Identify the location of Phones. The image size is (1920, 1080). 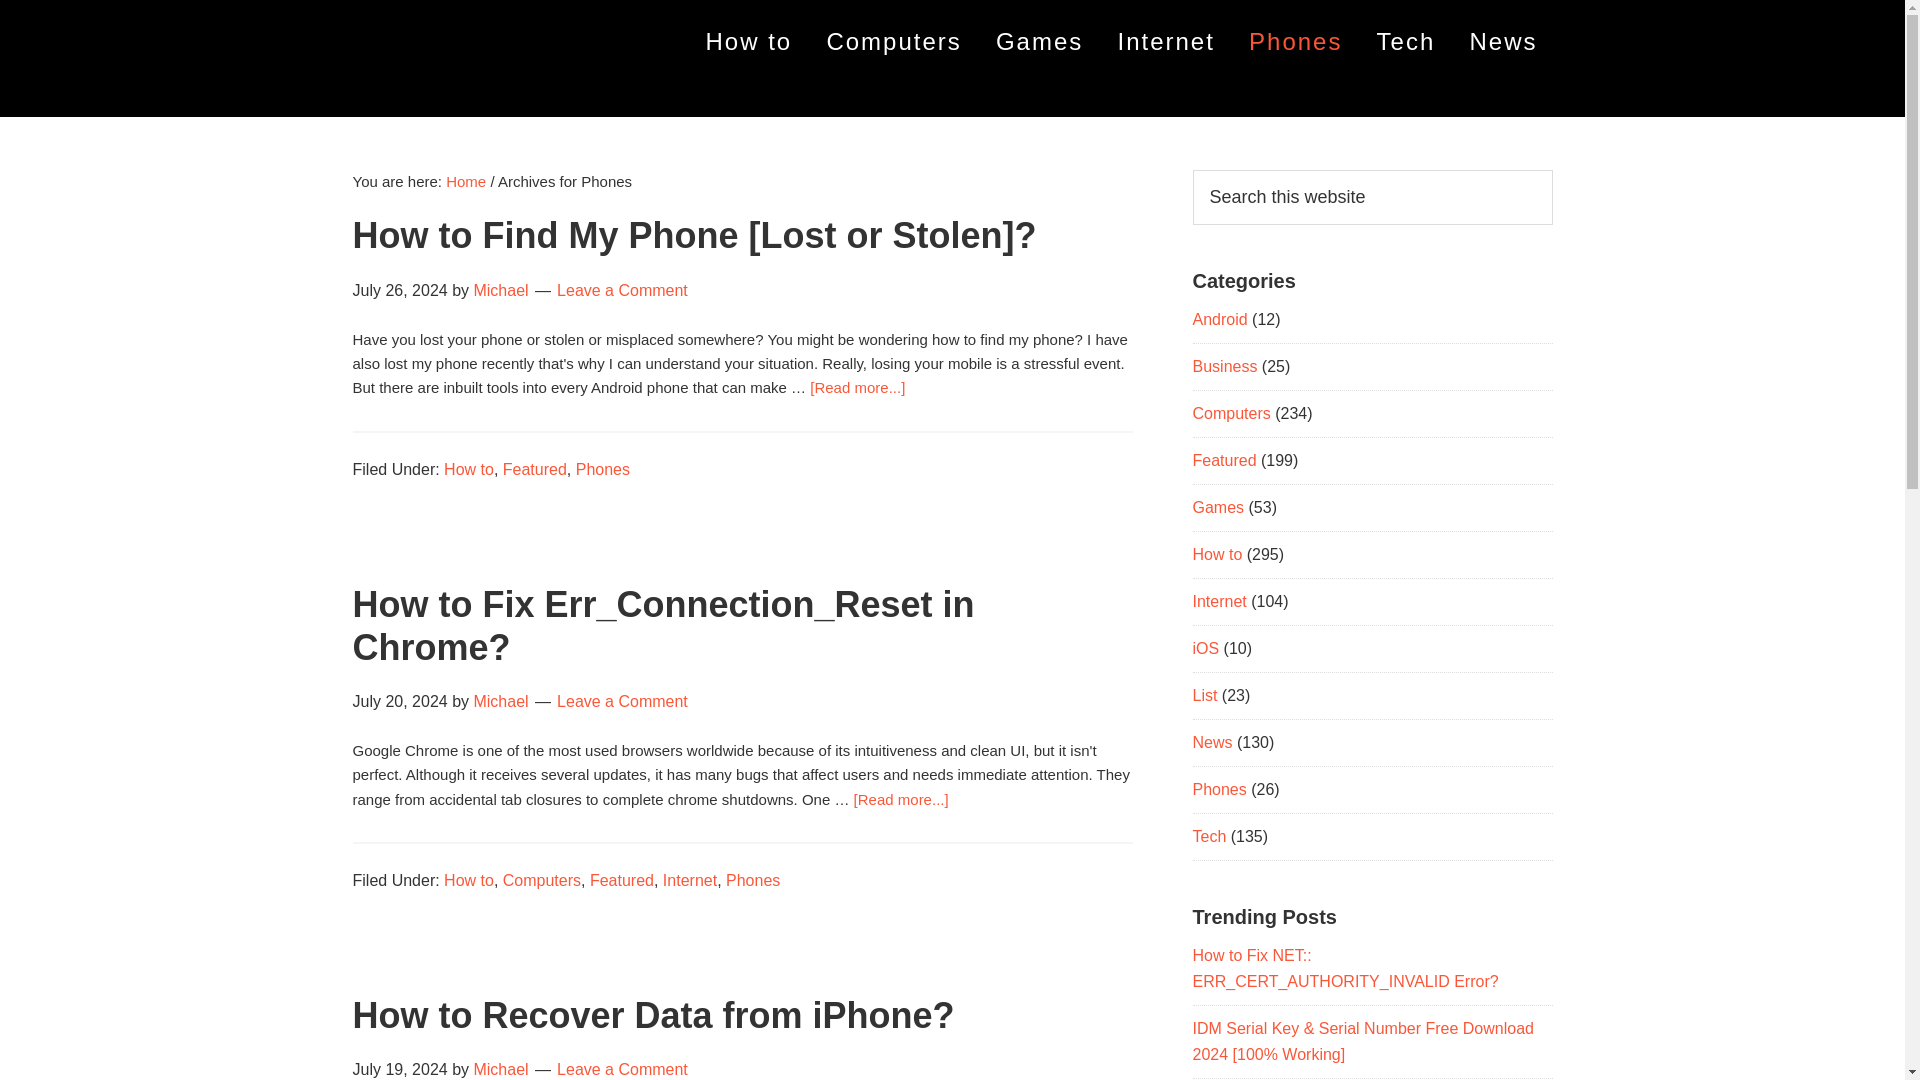
(602, 470).